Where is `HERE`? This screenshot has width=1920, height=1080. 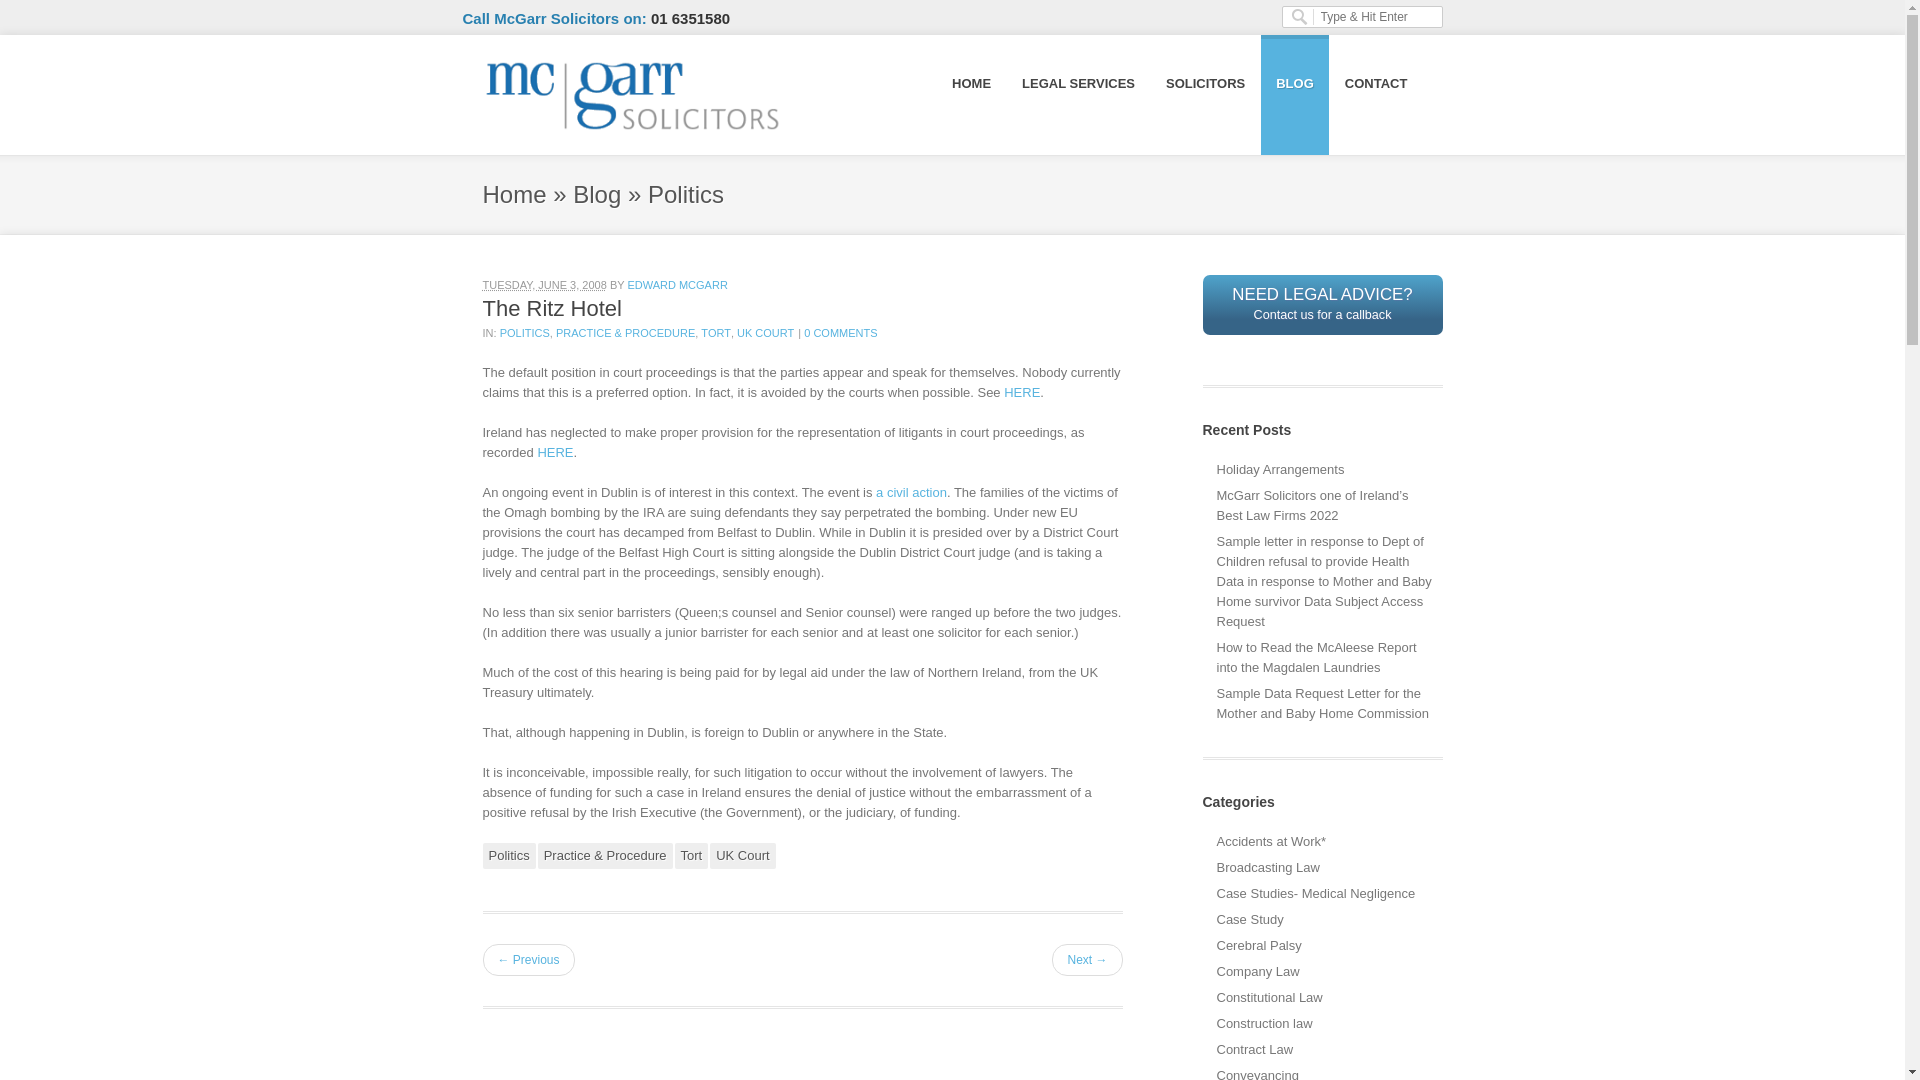 HERE is located at coordinates (513, 194).